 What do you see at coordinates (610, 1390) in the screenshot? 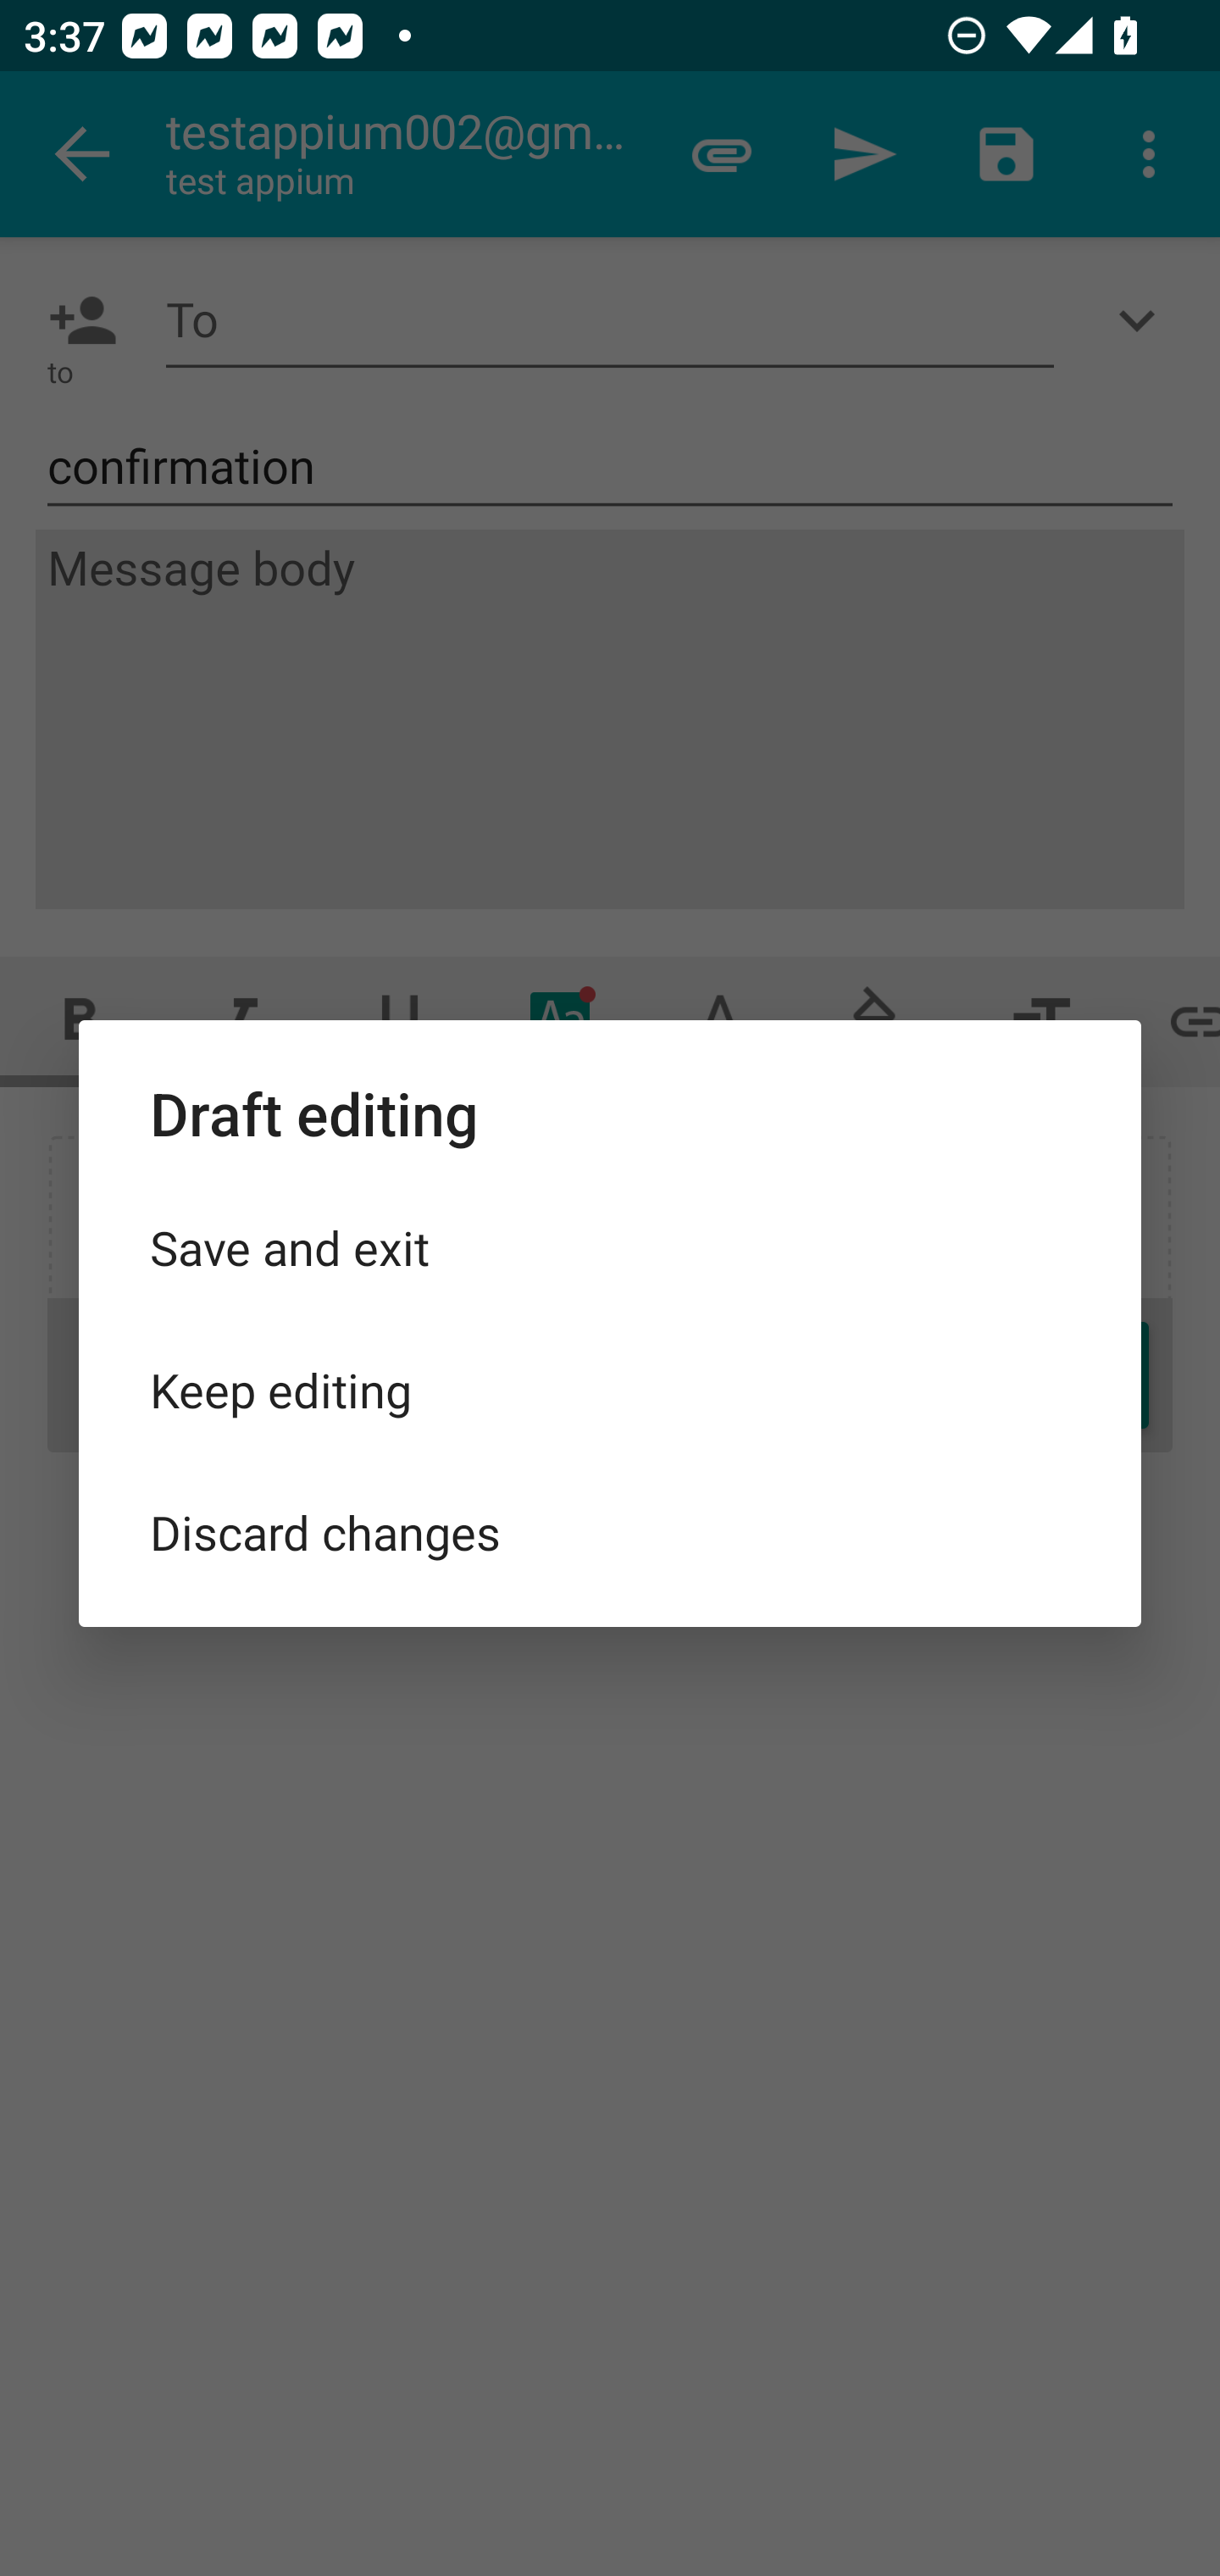
I see `Keep editing` at bounding box center [610, 1390].